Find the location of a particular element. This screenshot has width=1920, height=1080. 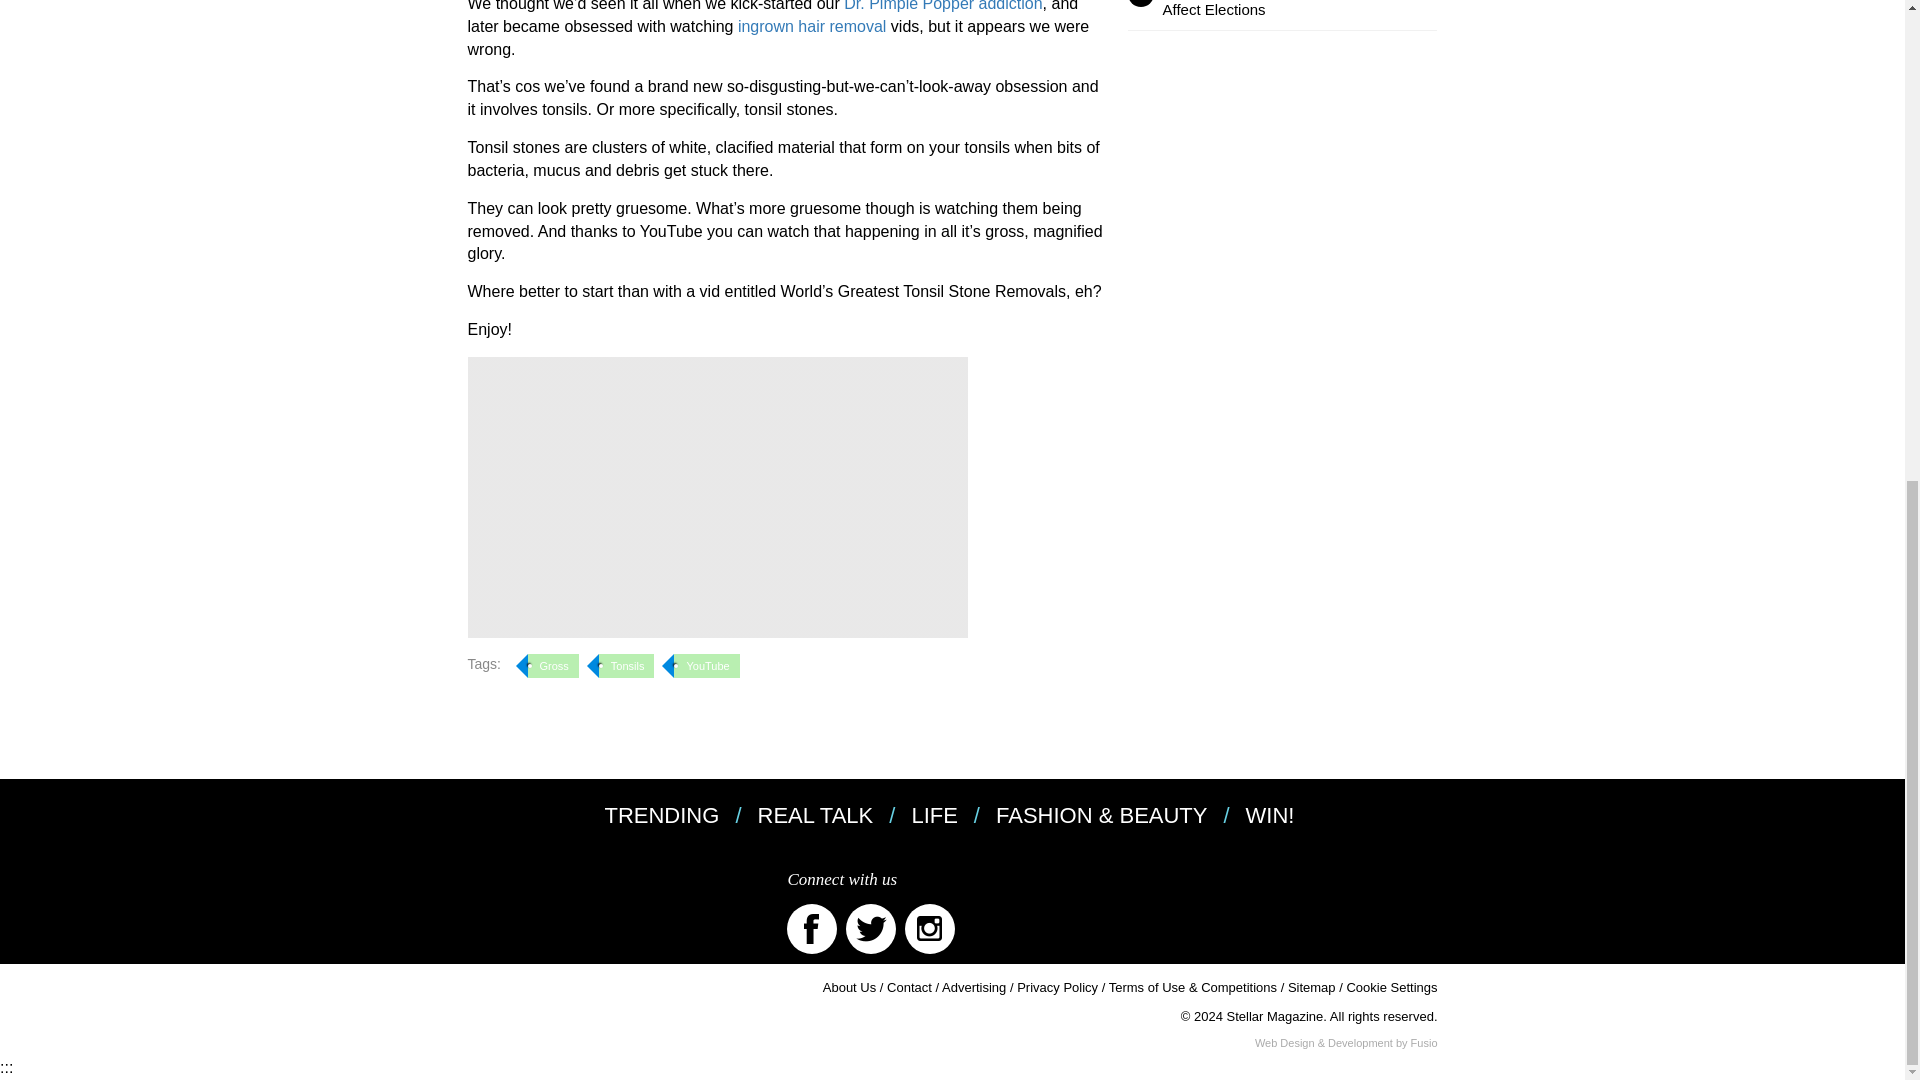

ingrown hair removal is located at coordinates (812, 26).